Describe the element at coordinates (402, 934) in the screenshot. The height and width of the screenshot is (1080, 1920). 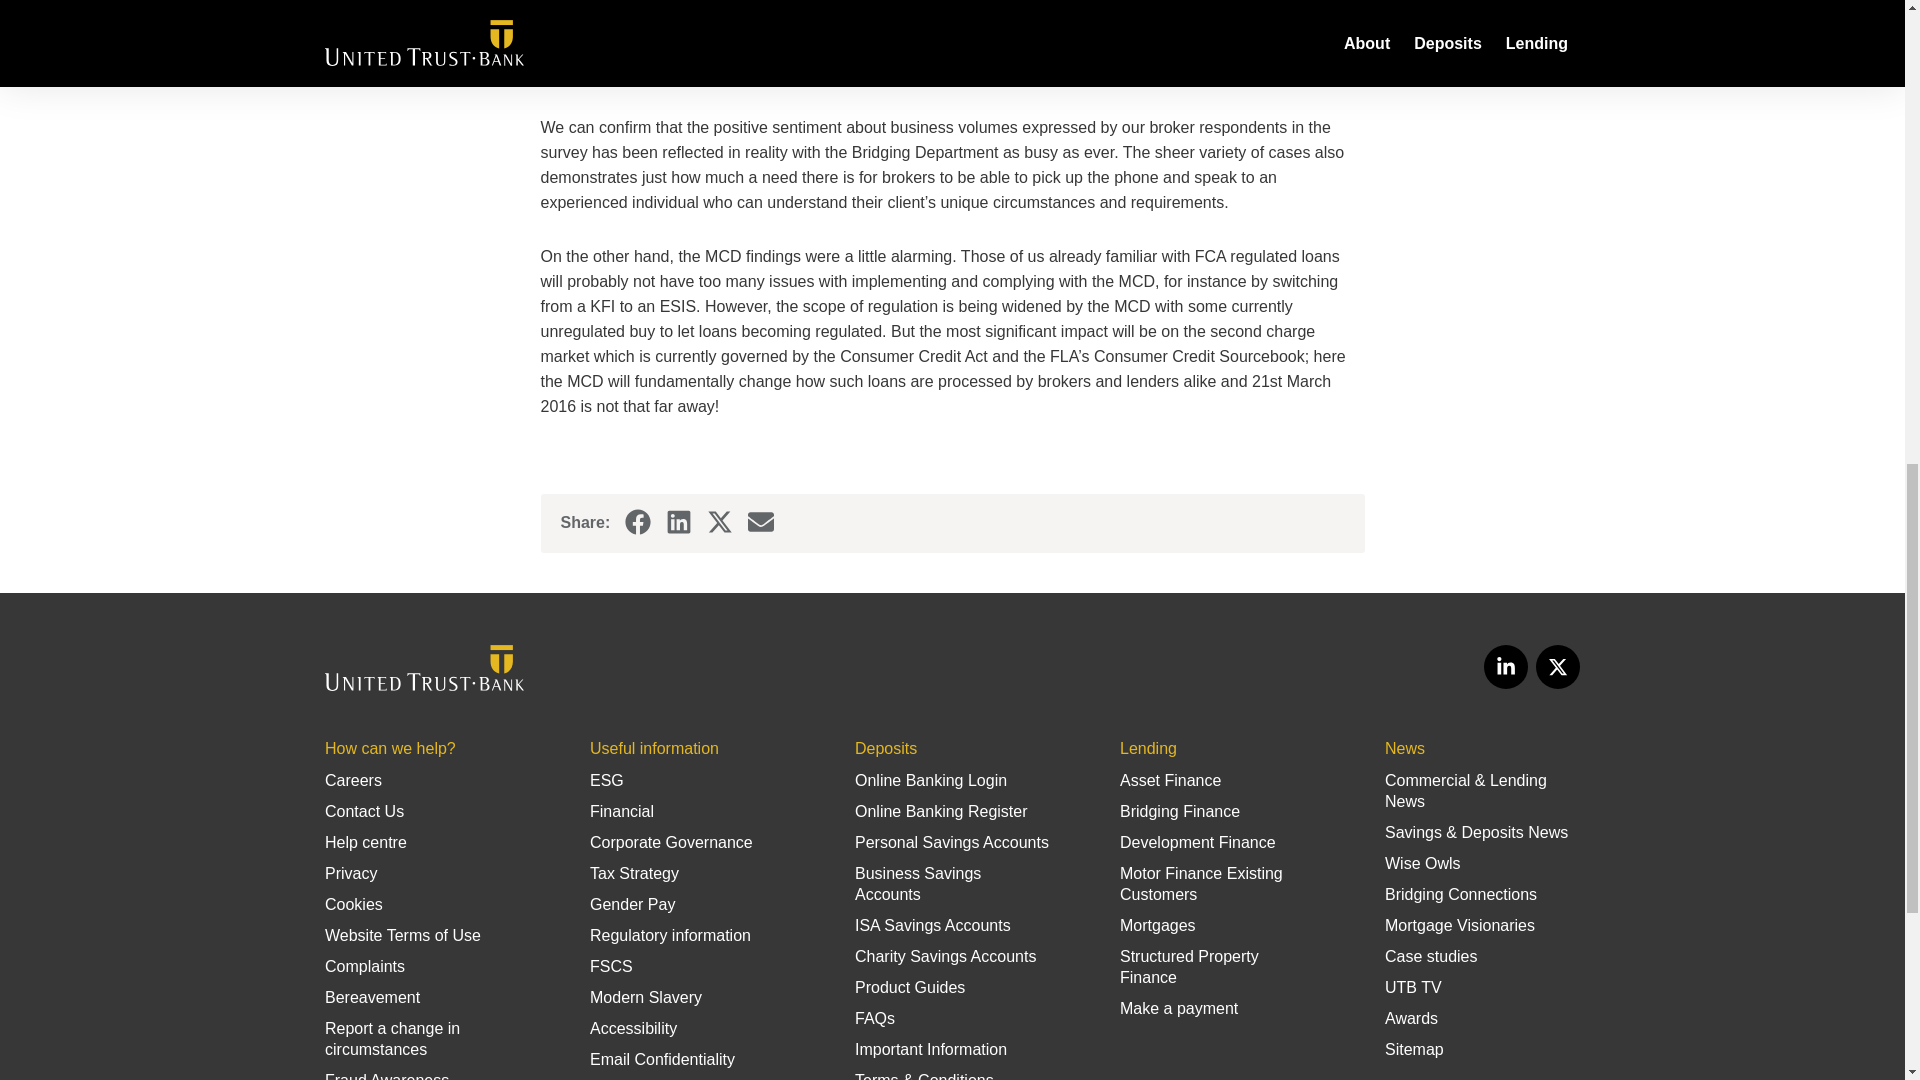
I see `Website Terms of Use` at that location.